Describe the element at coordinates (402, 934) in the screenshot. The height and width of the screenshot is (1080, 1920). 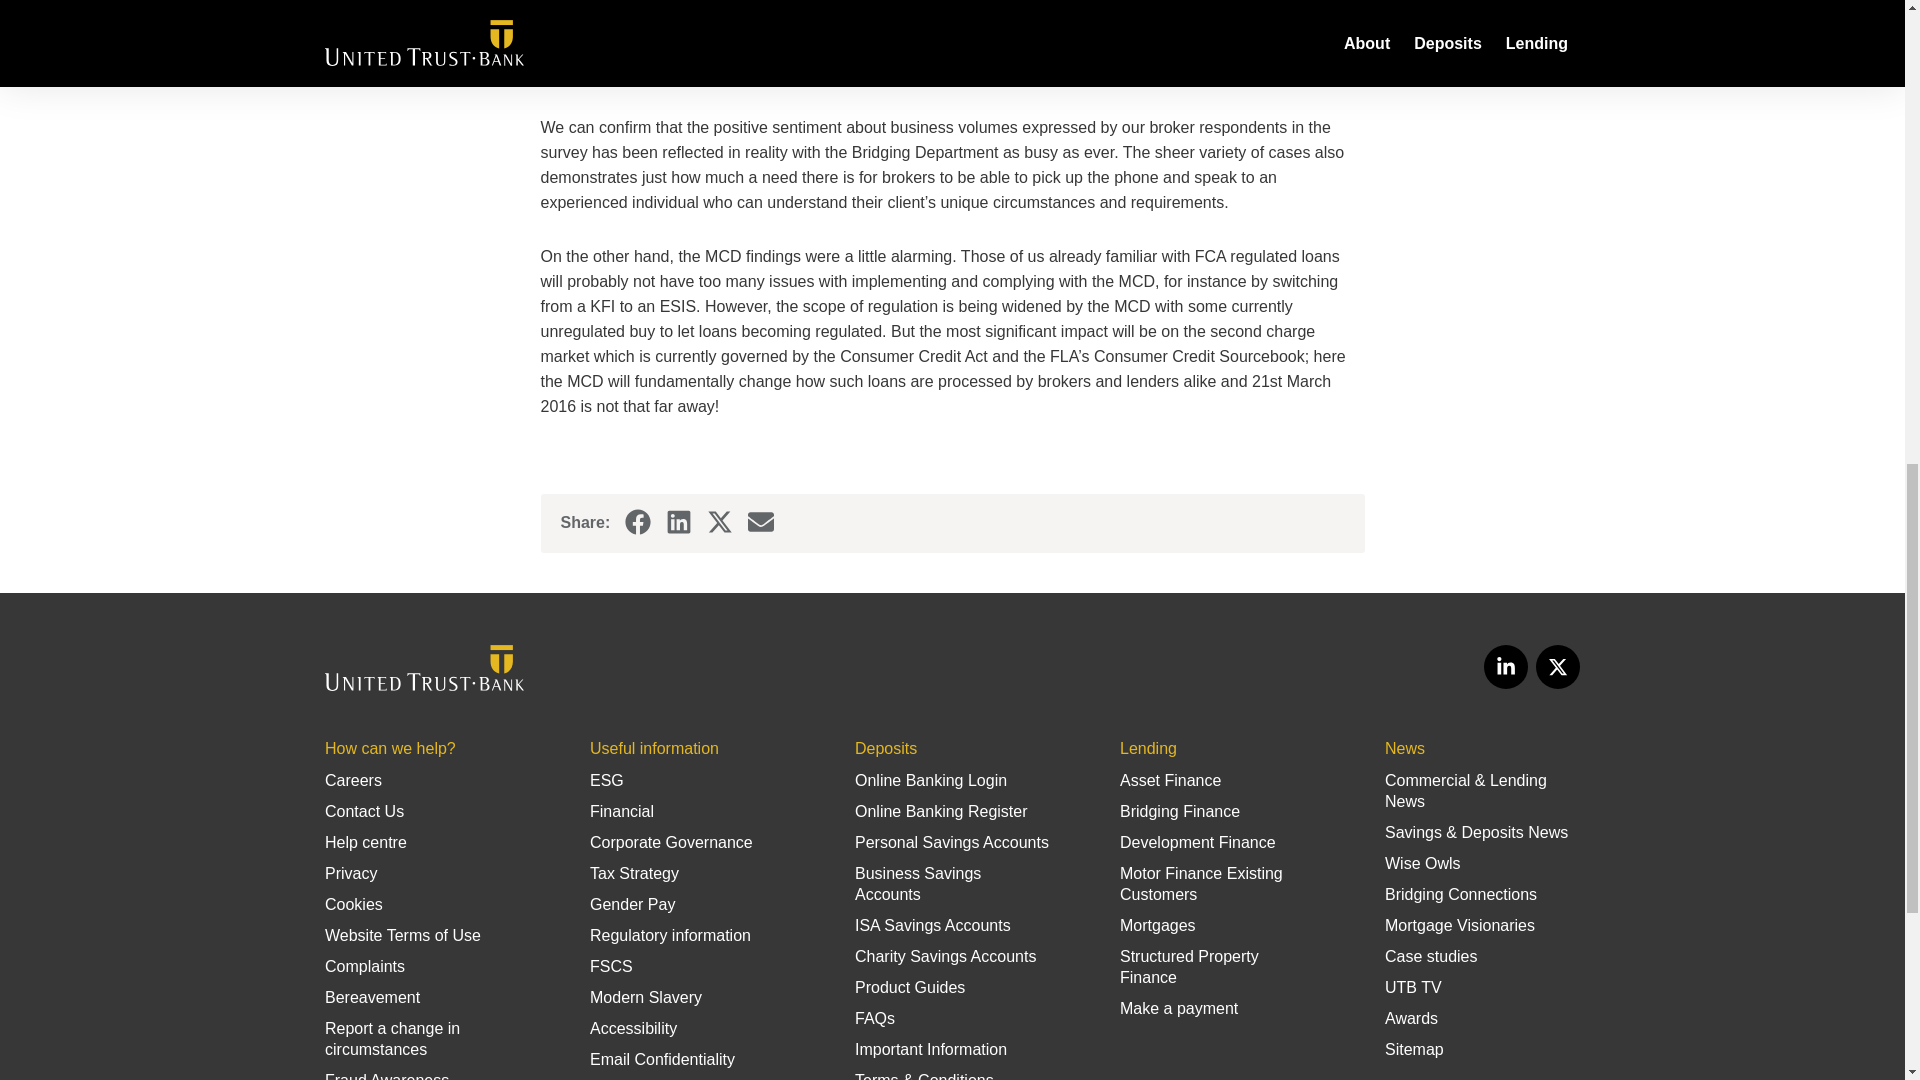
I see `Website Terms of Use` at that location.